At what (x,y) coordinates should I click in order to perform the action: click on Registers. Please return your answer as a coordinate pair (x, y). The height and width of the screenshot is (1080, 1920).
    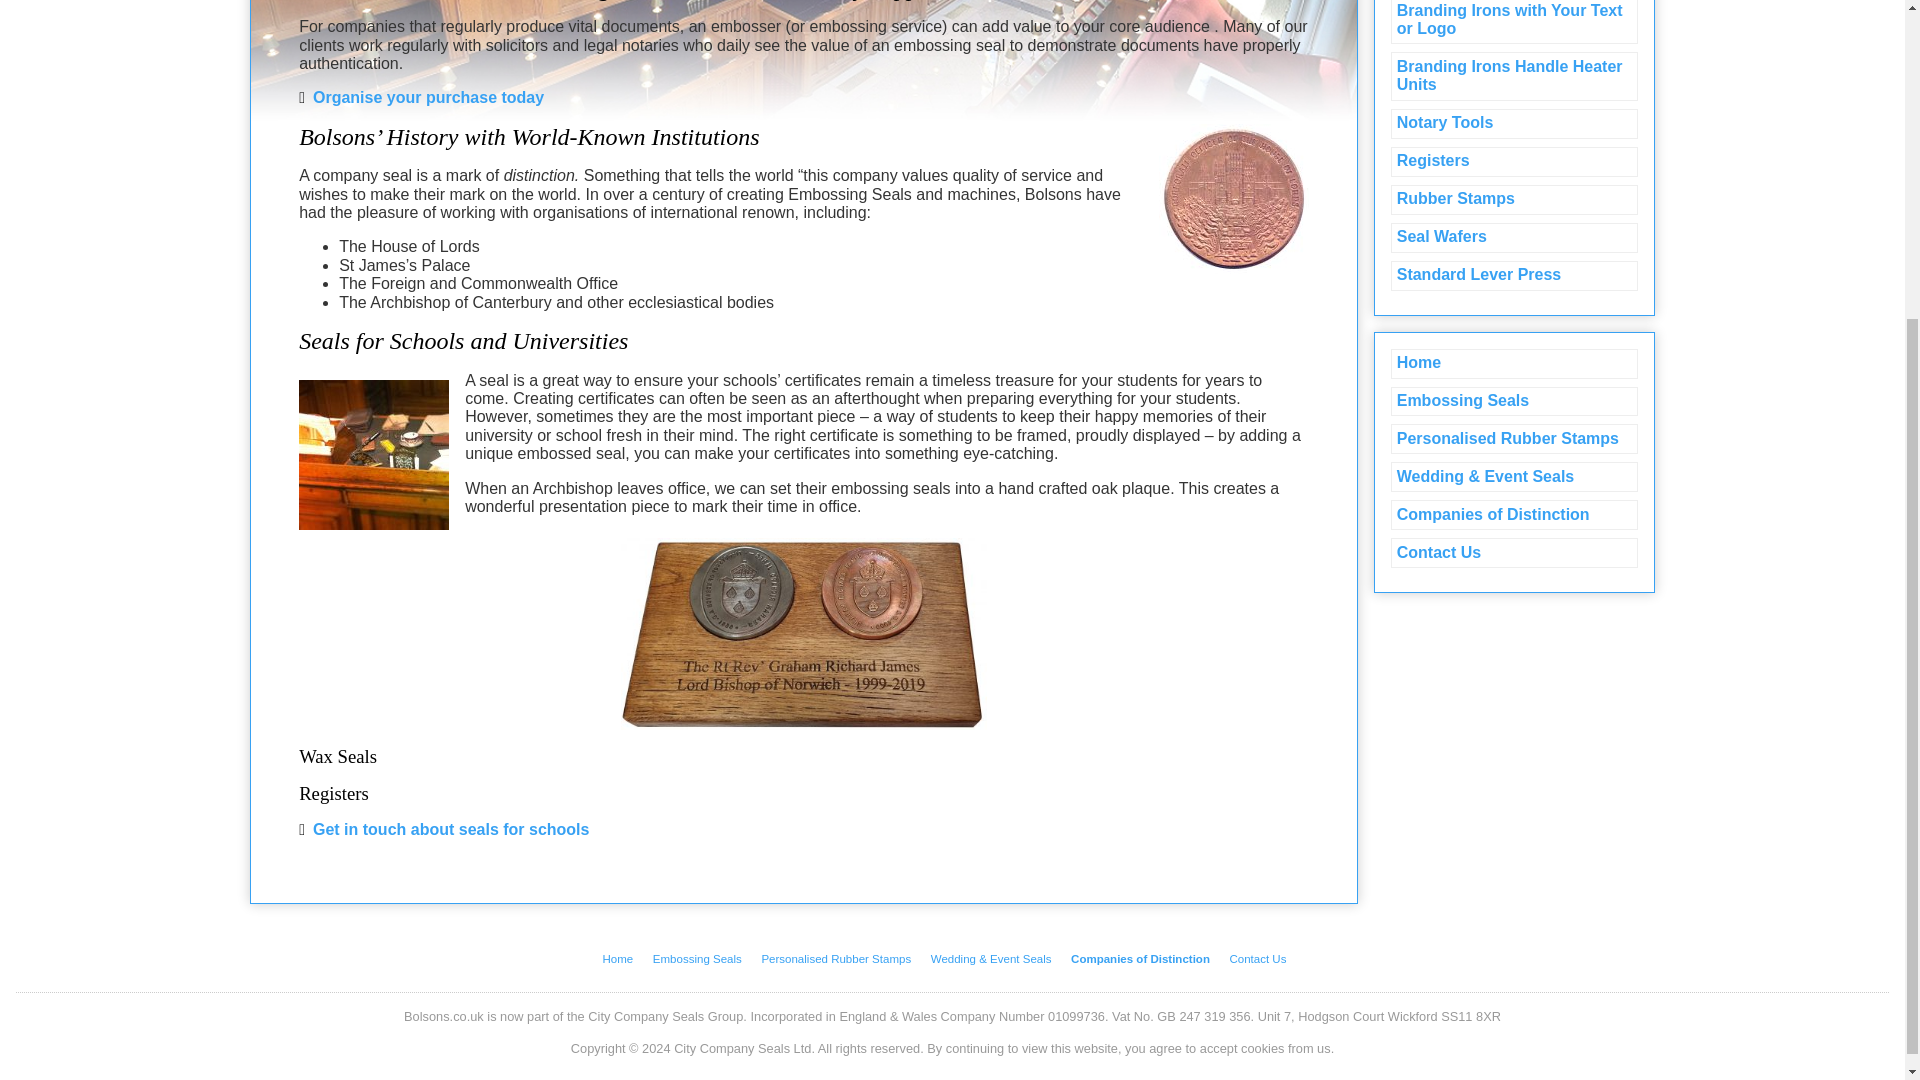
    Looking at the image, I should click on (1514, 162).